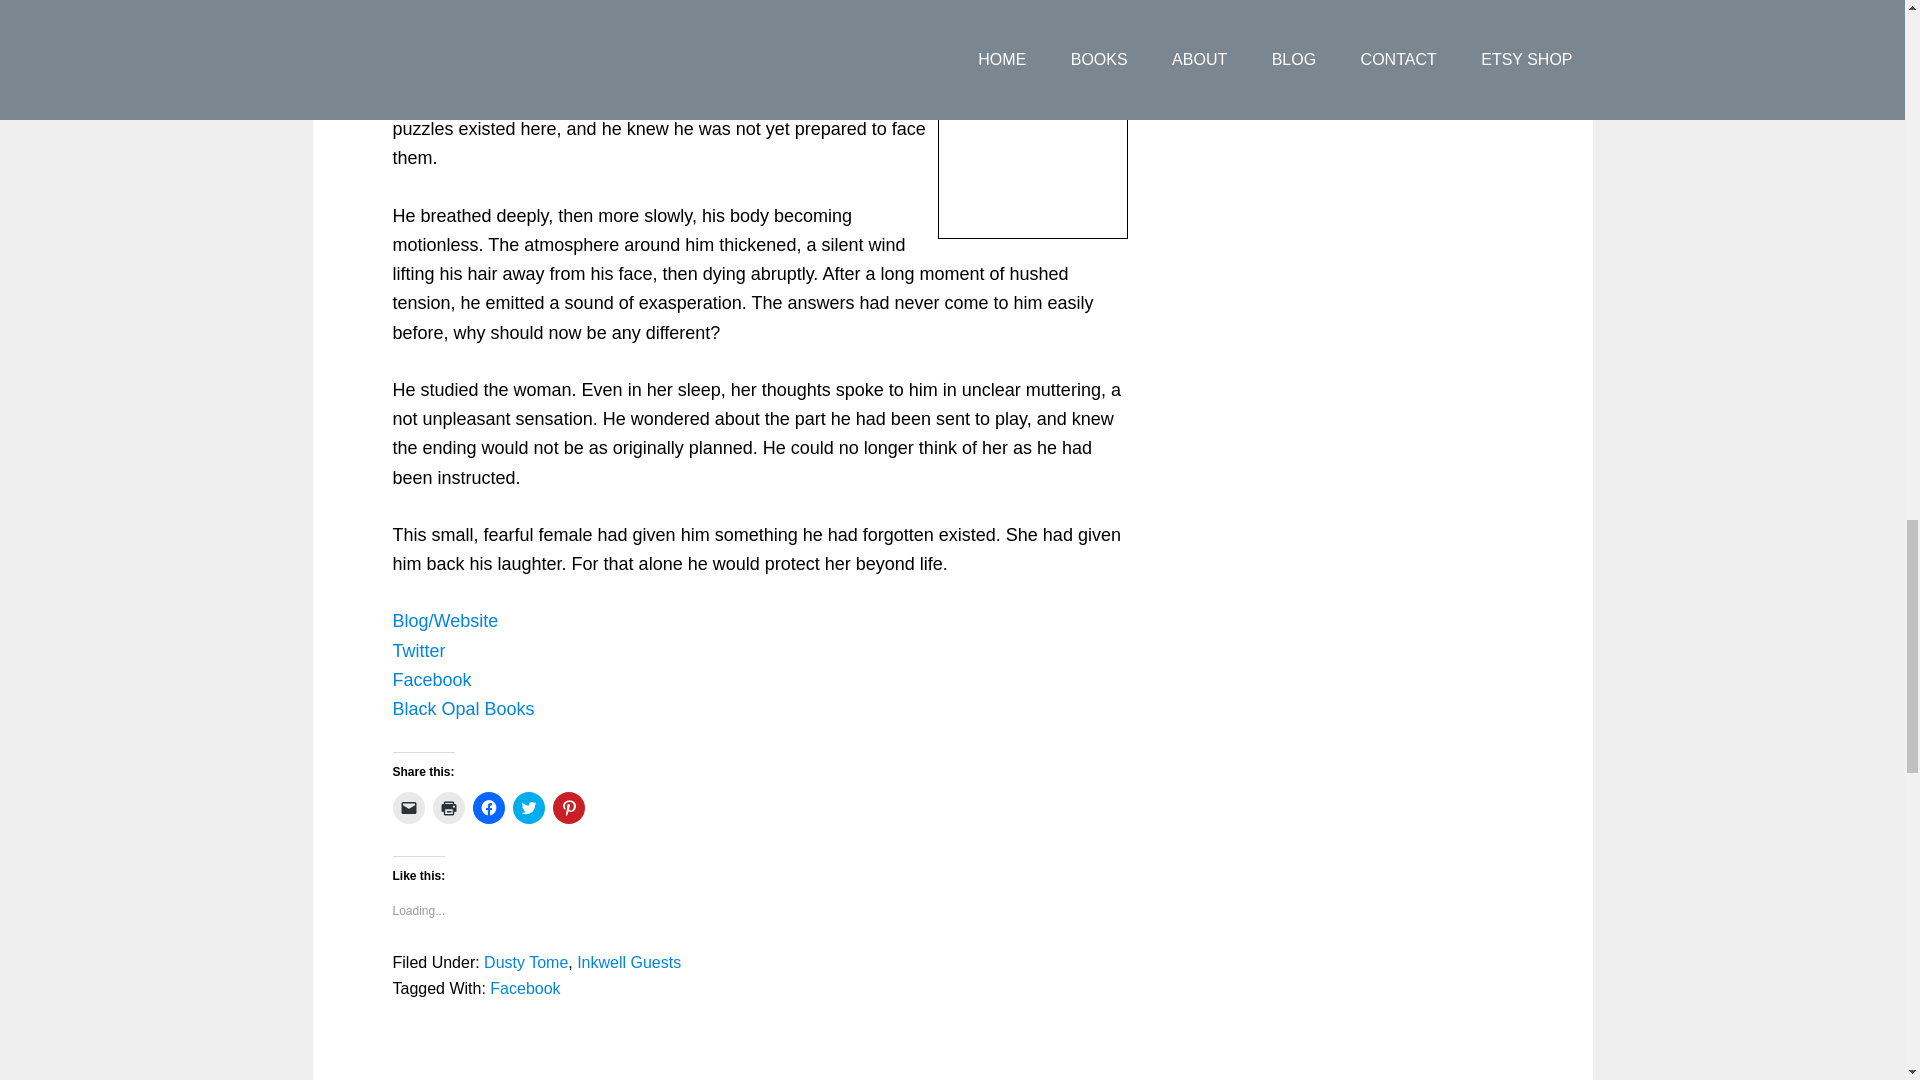 The image size is (1920, 1080). What do you see at coordinates (430, 680) in the screenshot?
I see `Facebook` at bounding box center [430, 680].